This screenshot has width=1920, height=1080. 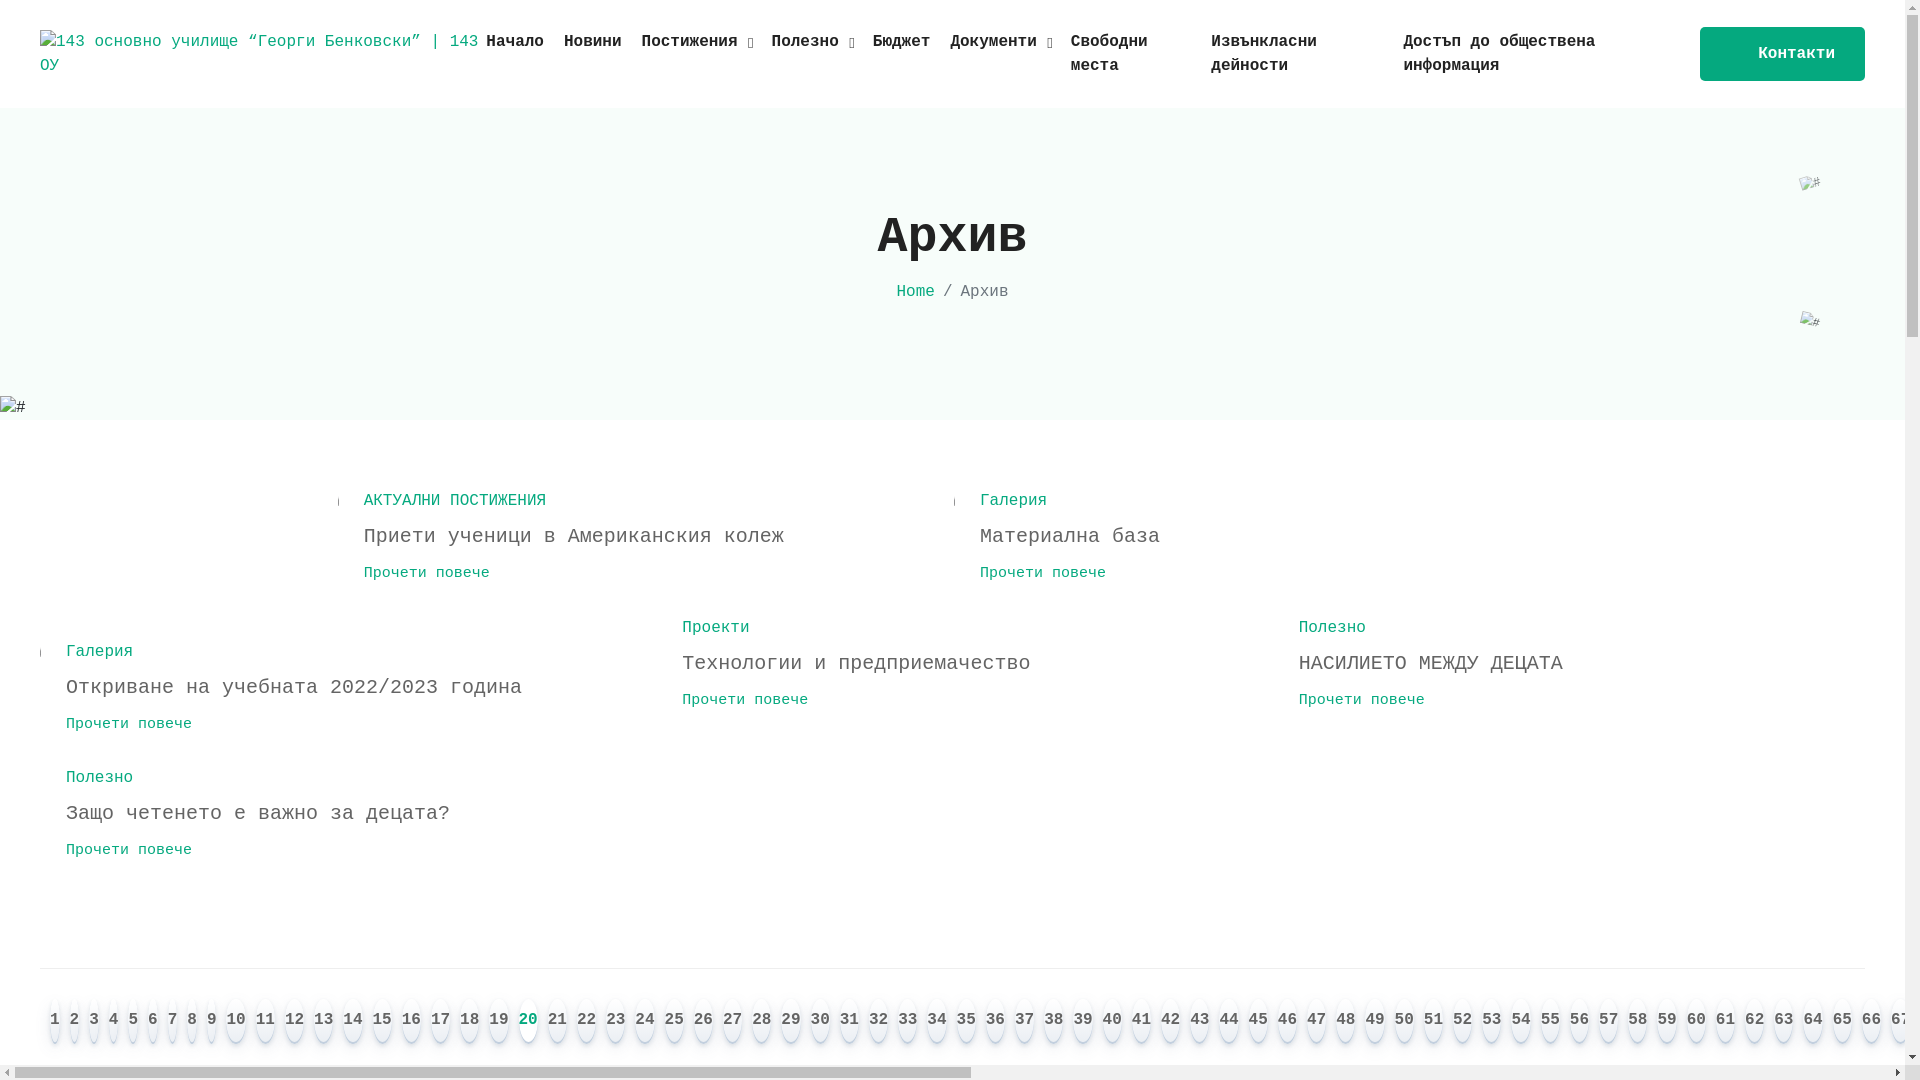 I want to click on 33, so click(x=908, y=1022).